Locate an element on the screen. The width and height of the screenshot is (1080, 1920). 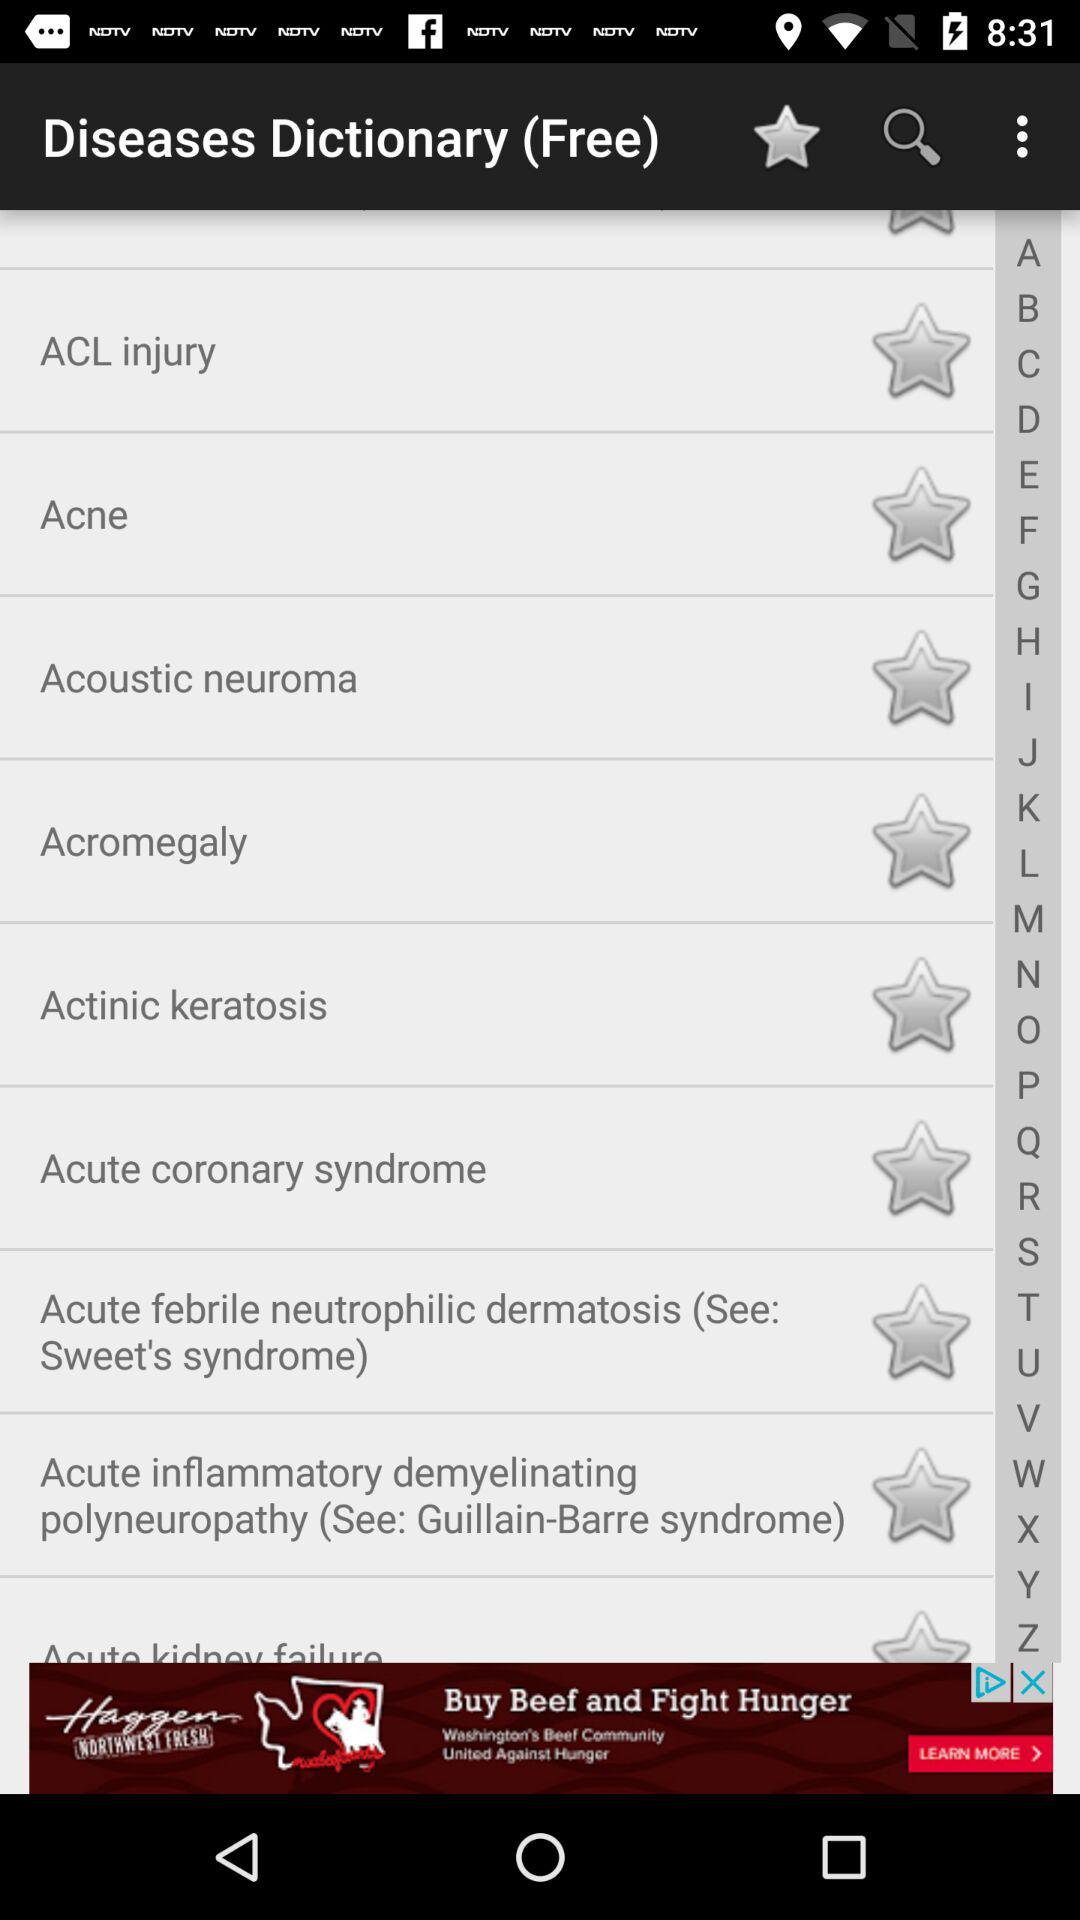
star is located at coordinates (920, 1000).